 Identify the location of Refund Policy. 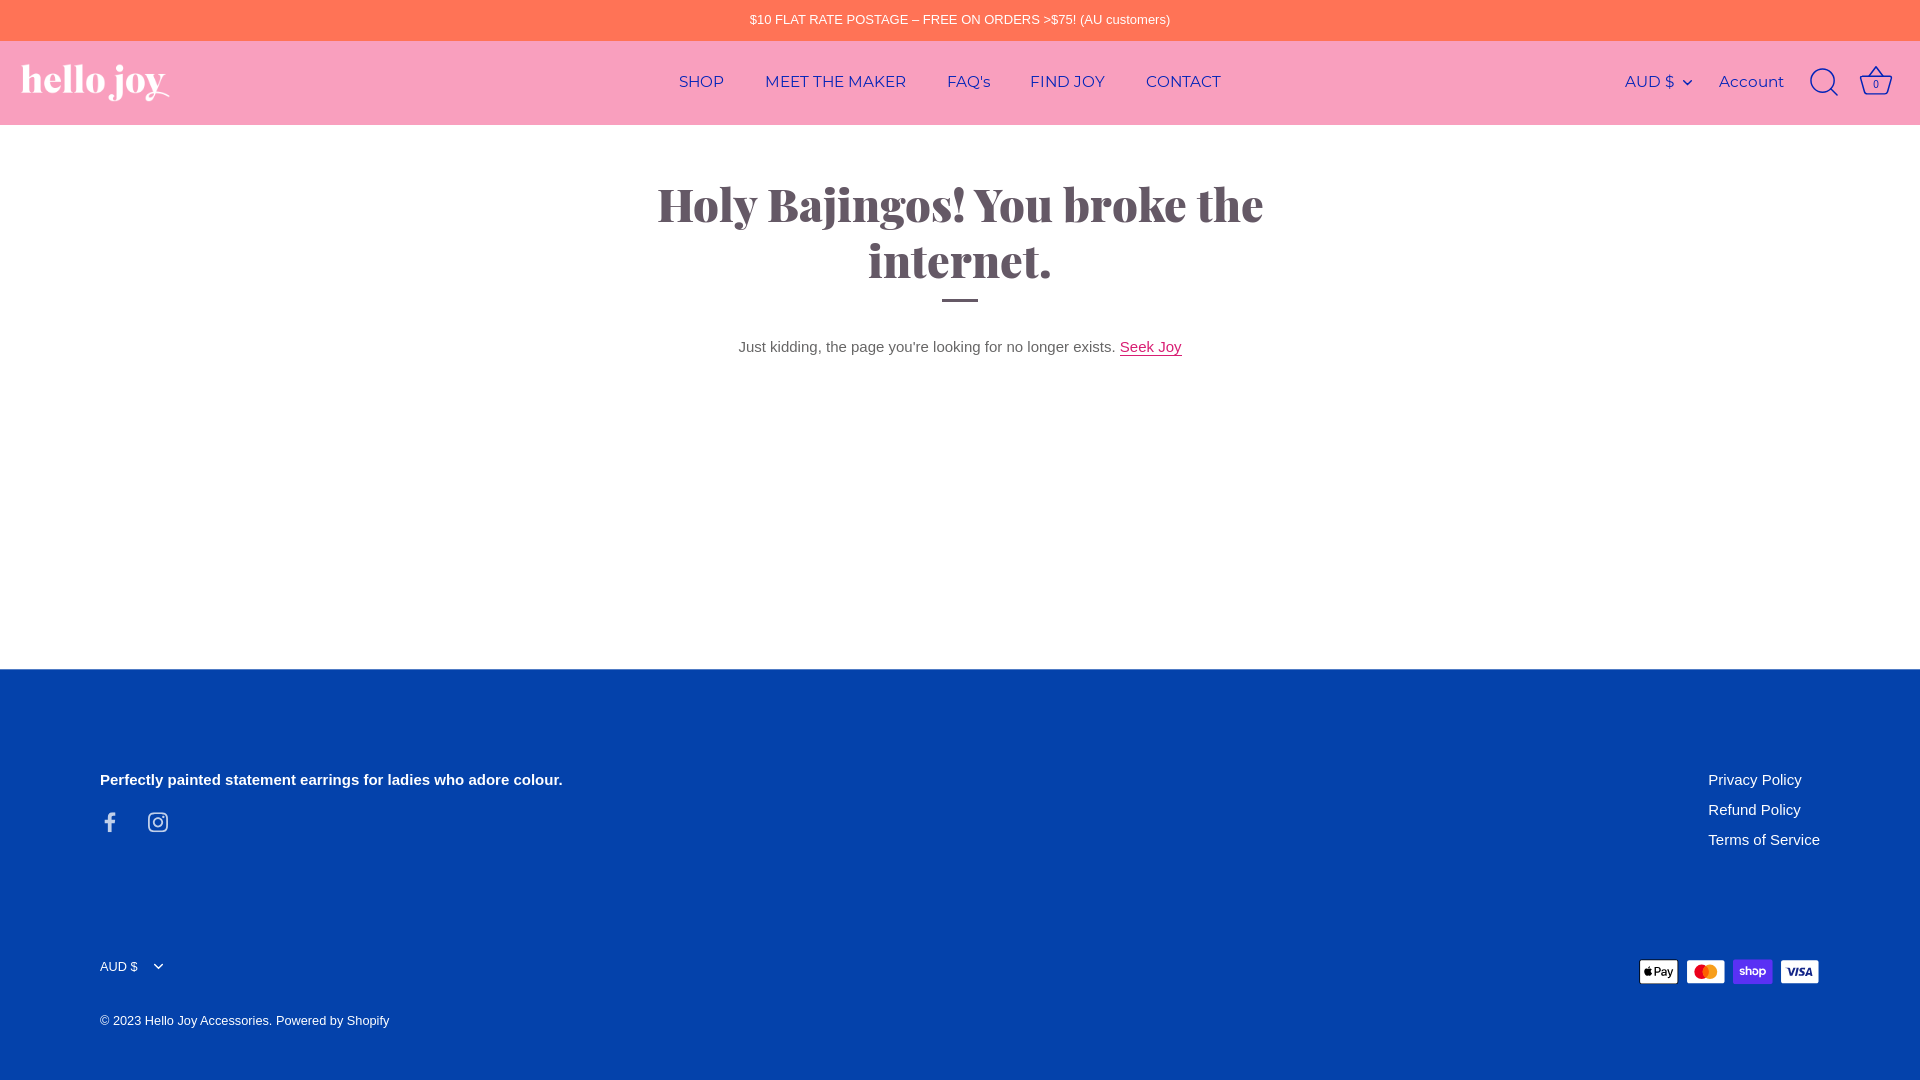
(1754, 810).